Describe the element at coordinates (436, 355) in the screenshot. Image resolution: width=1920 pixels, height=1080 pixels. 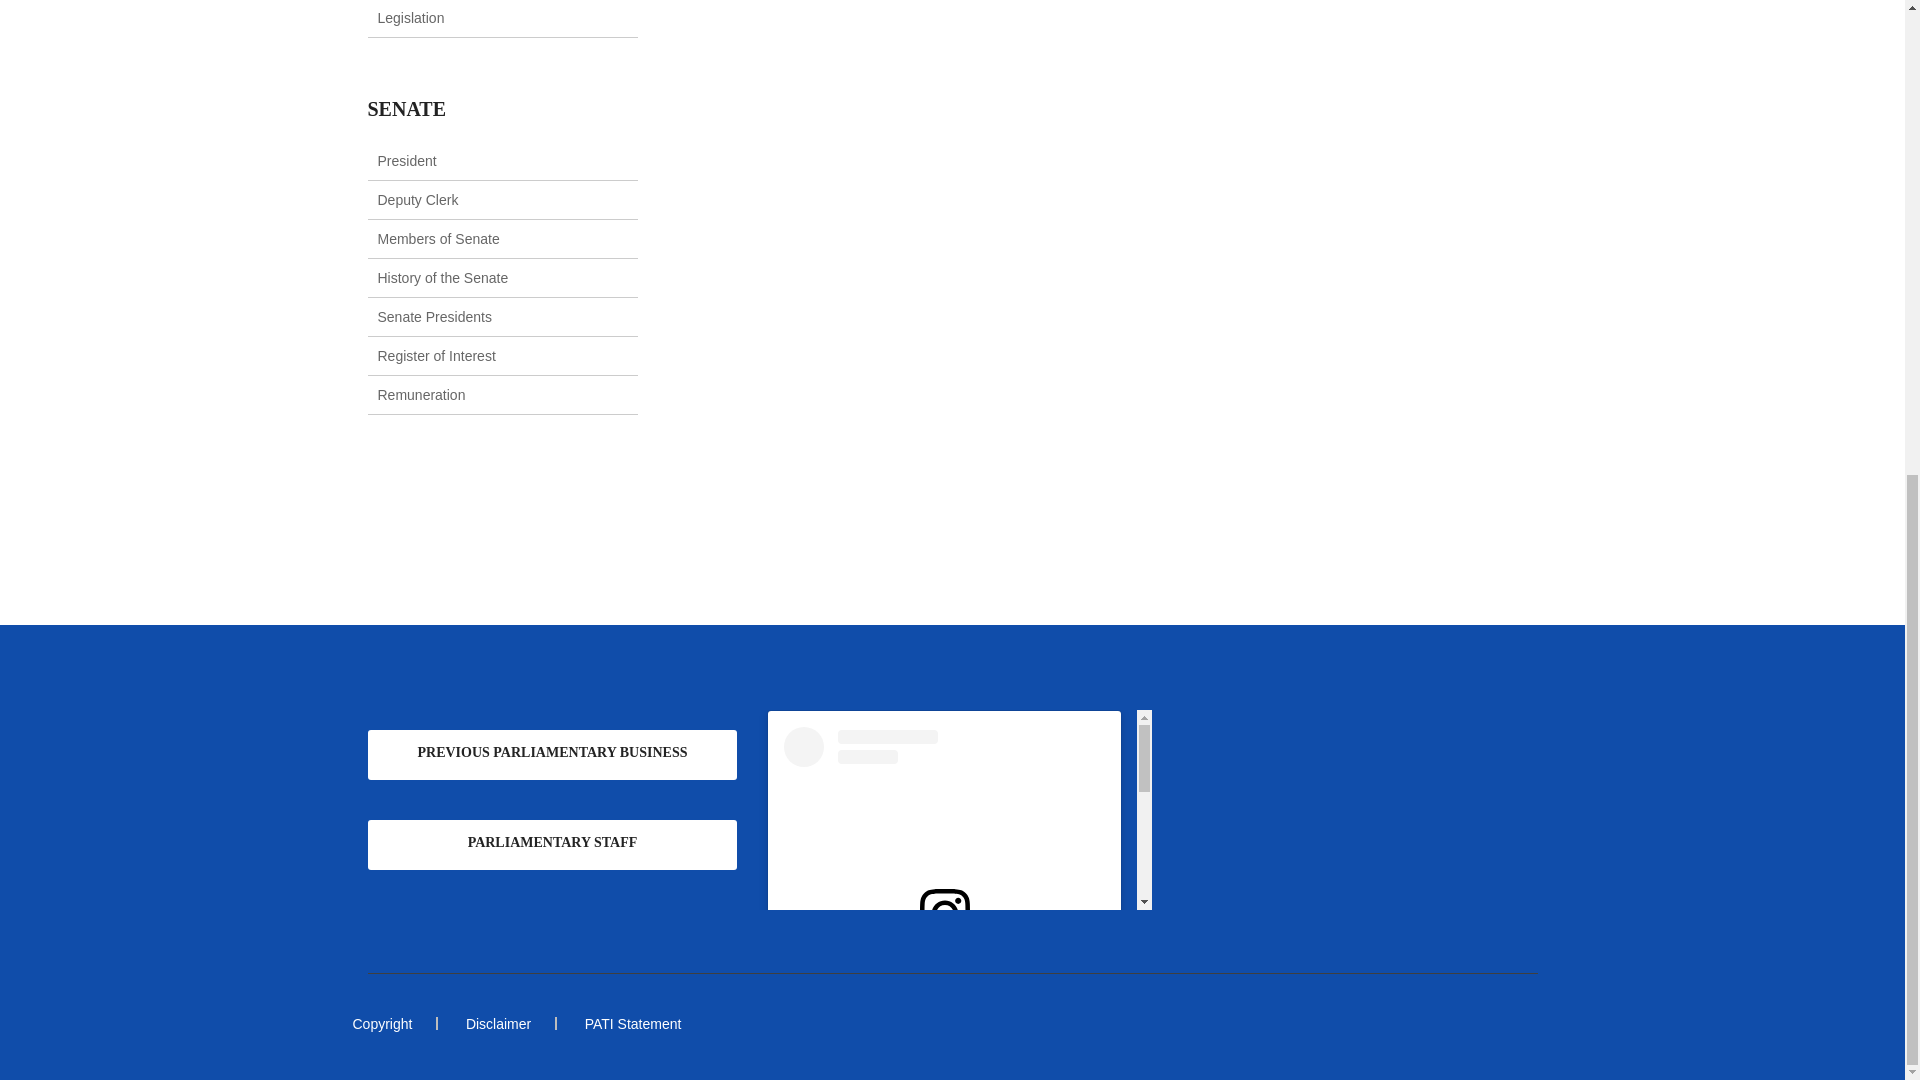
I see `Register of Interest` at that location.